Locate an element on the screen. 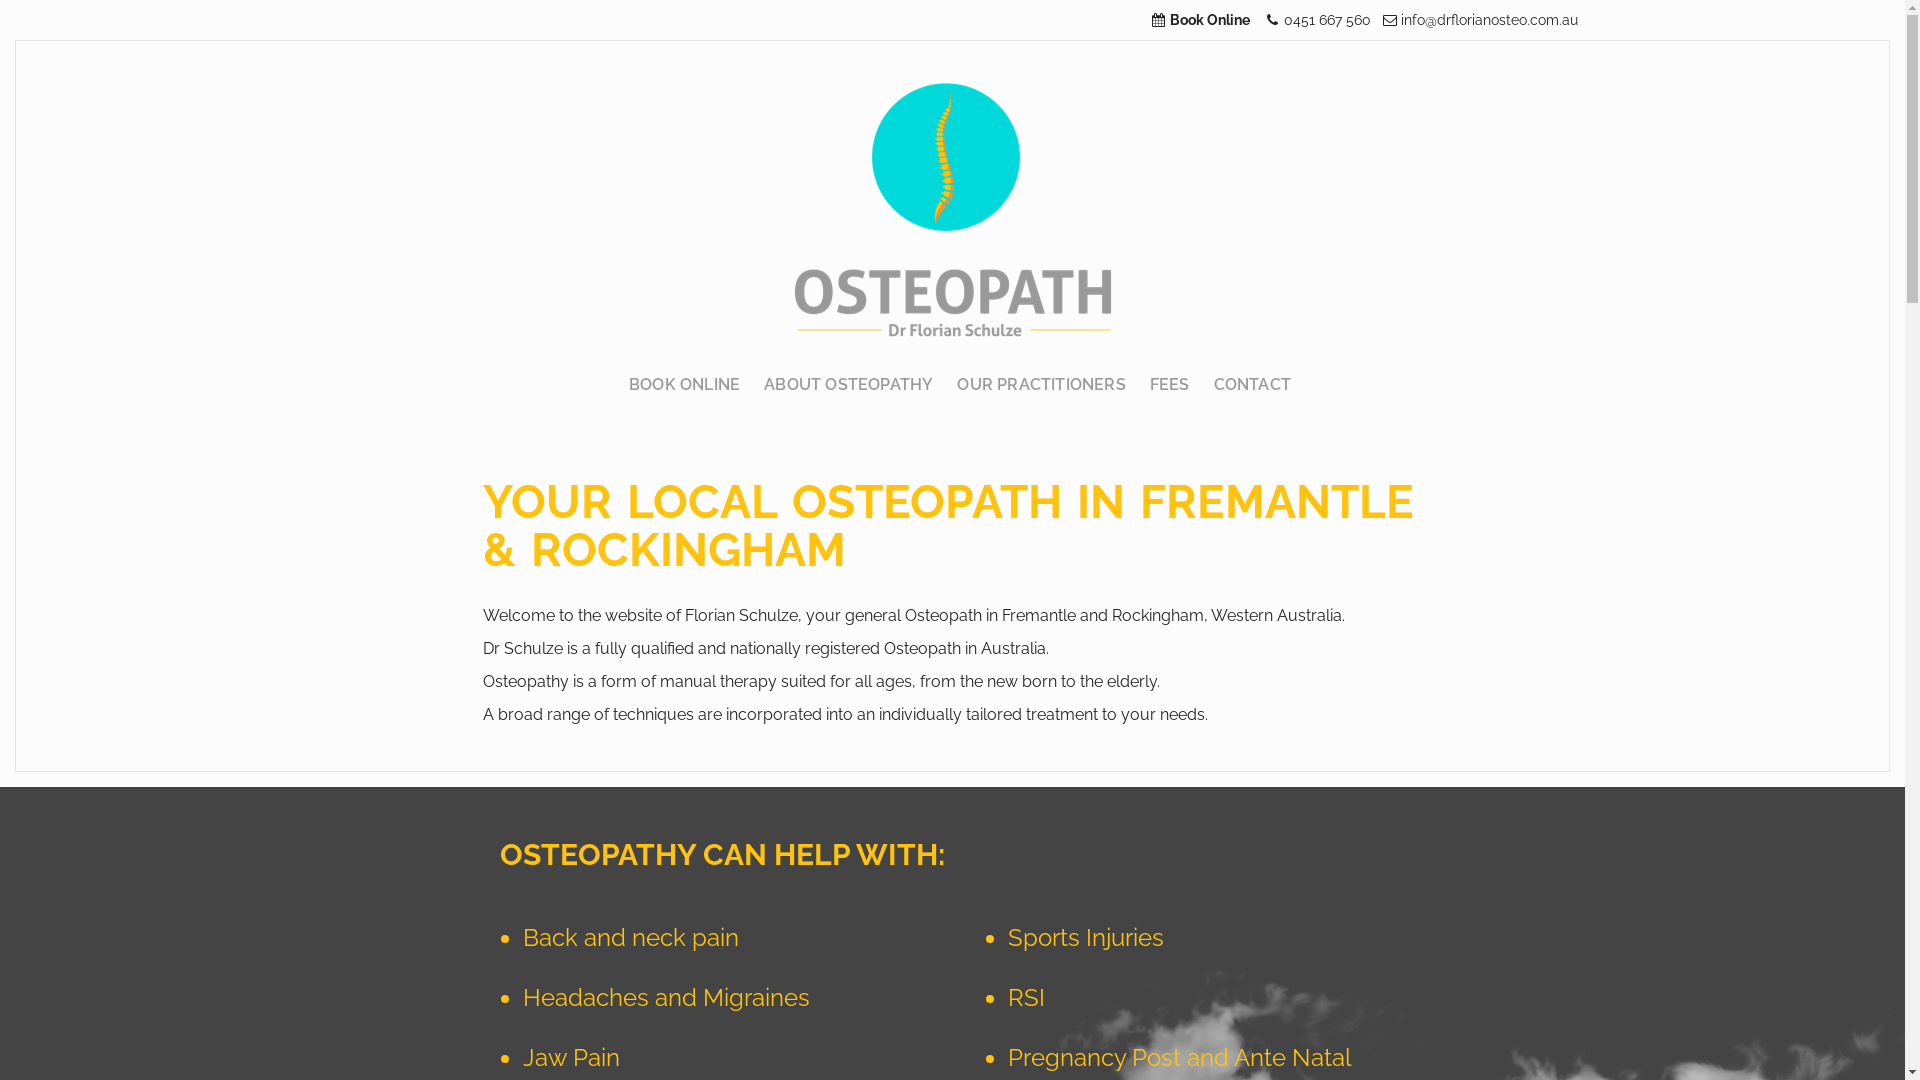  OUR PRACTITIONERS is located at coordinates (1041, 385).